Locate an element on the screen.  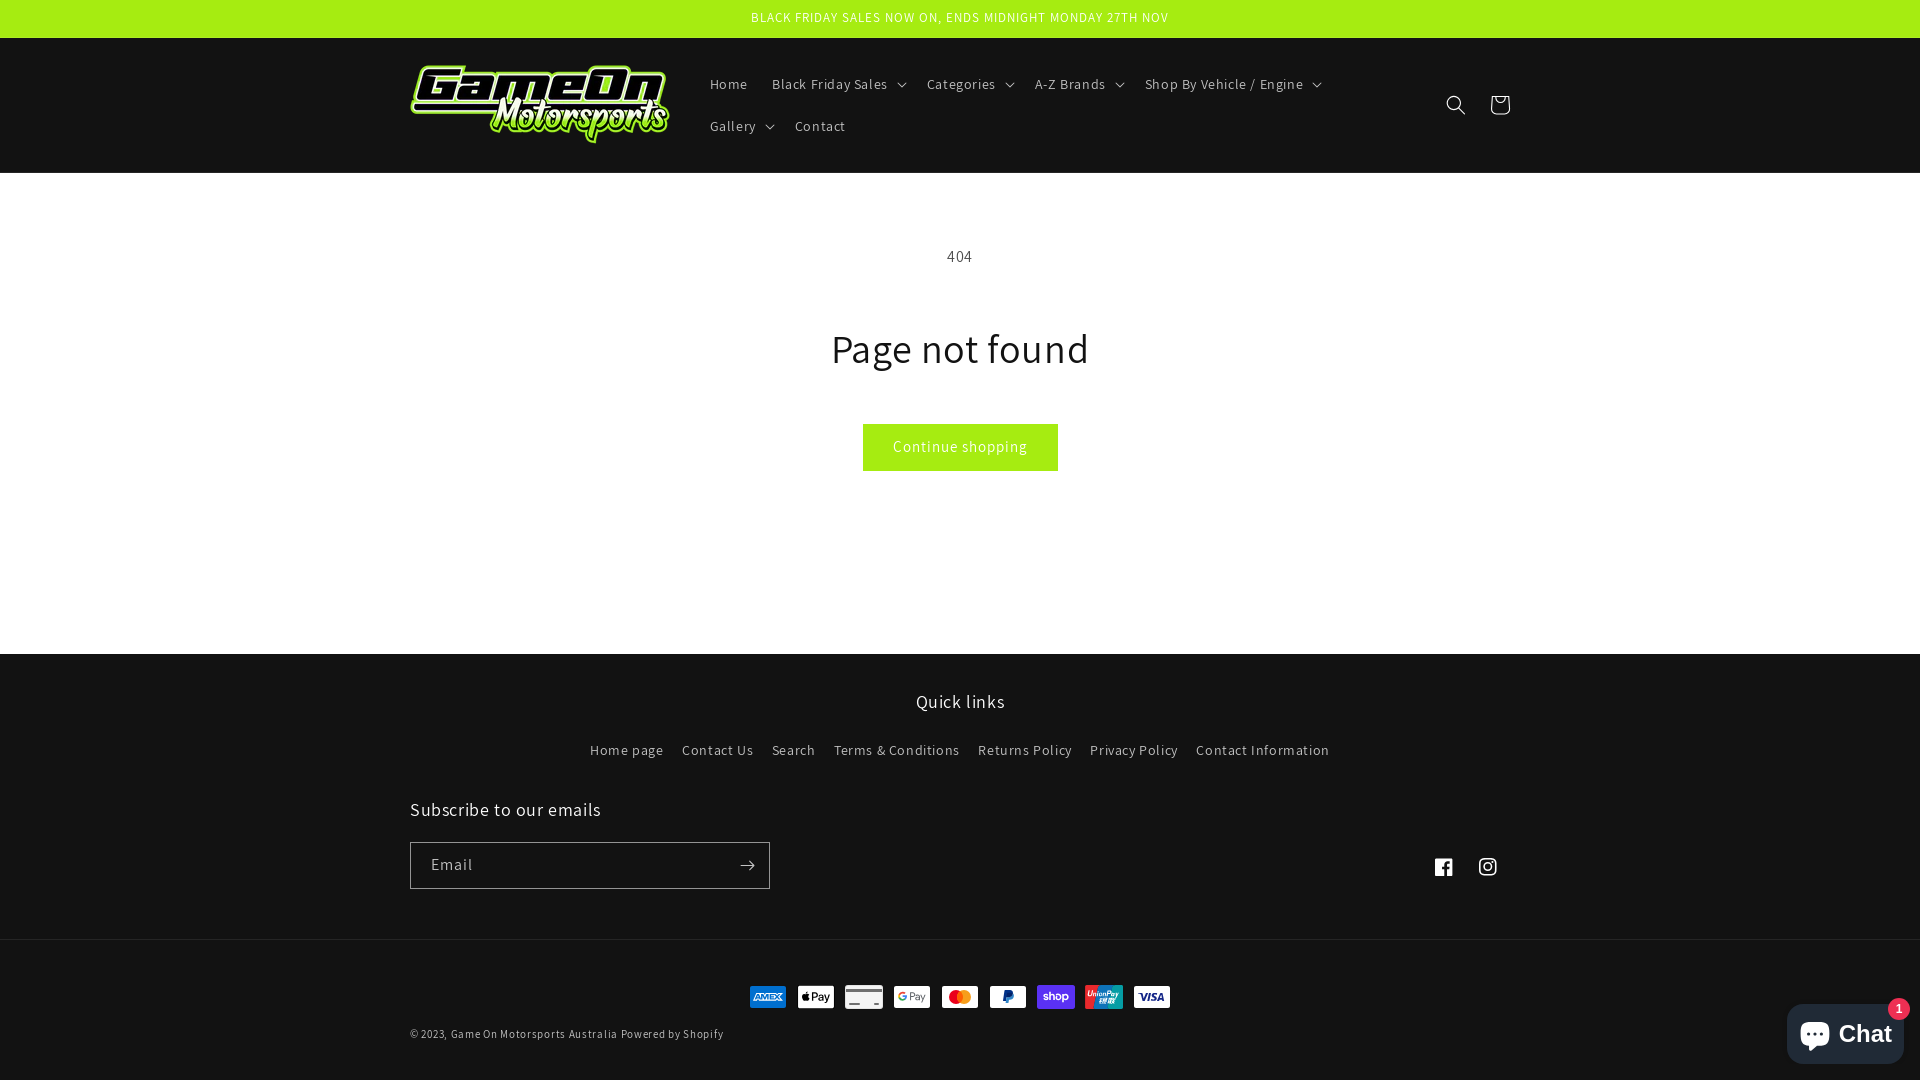
Search is located at coordinates (794, 750).